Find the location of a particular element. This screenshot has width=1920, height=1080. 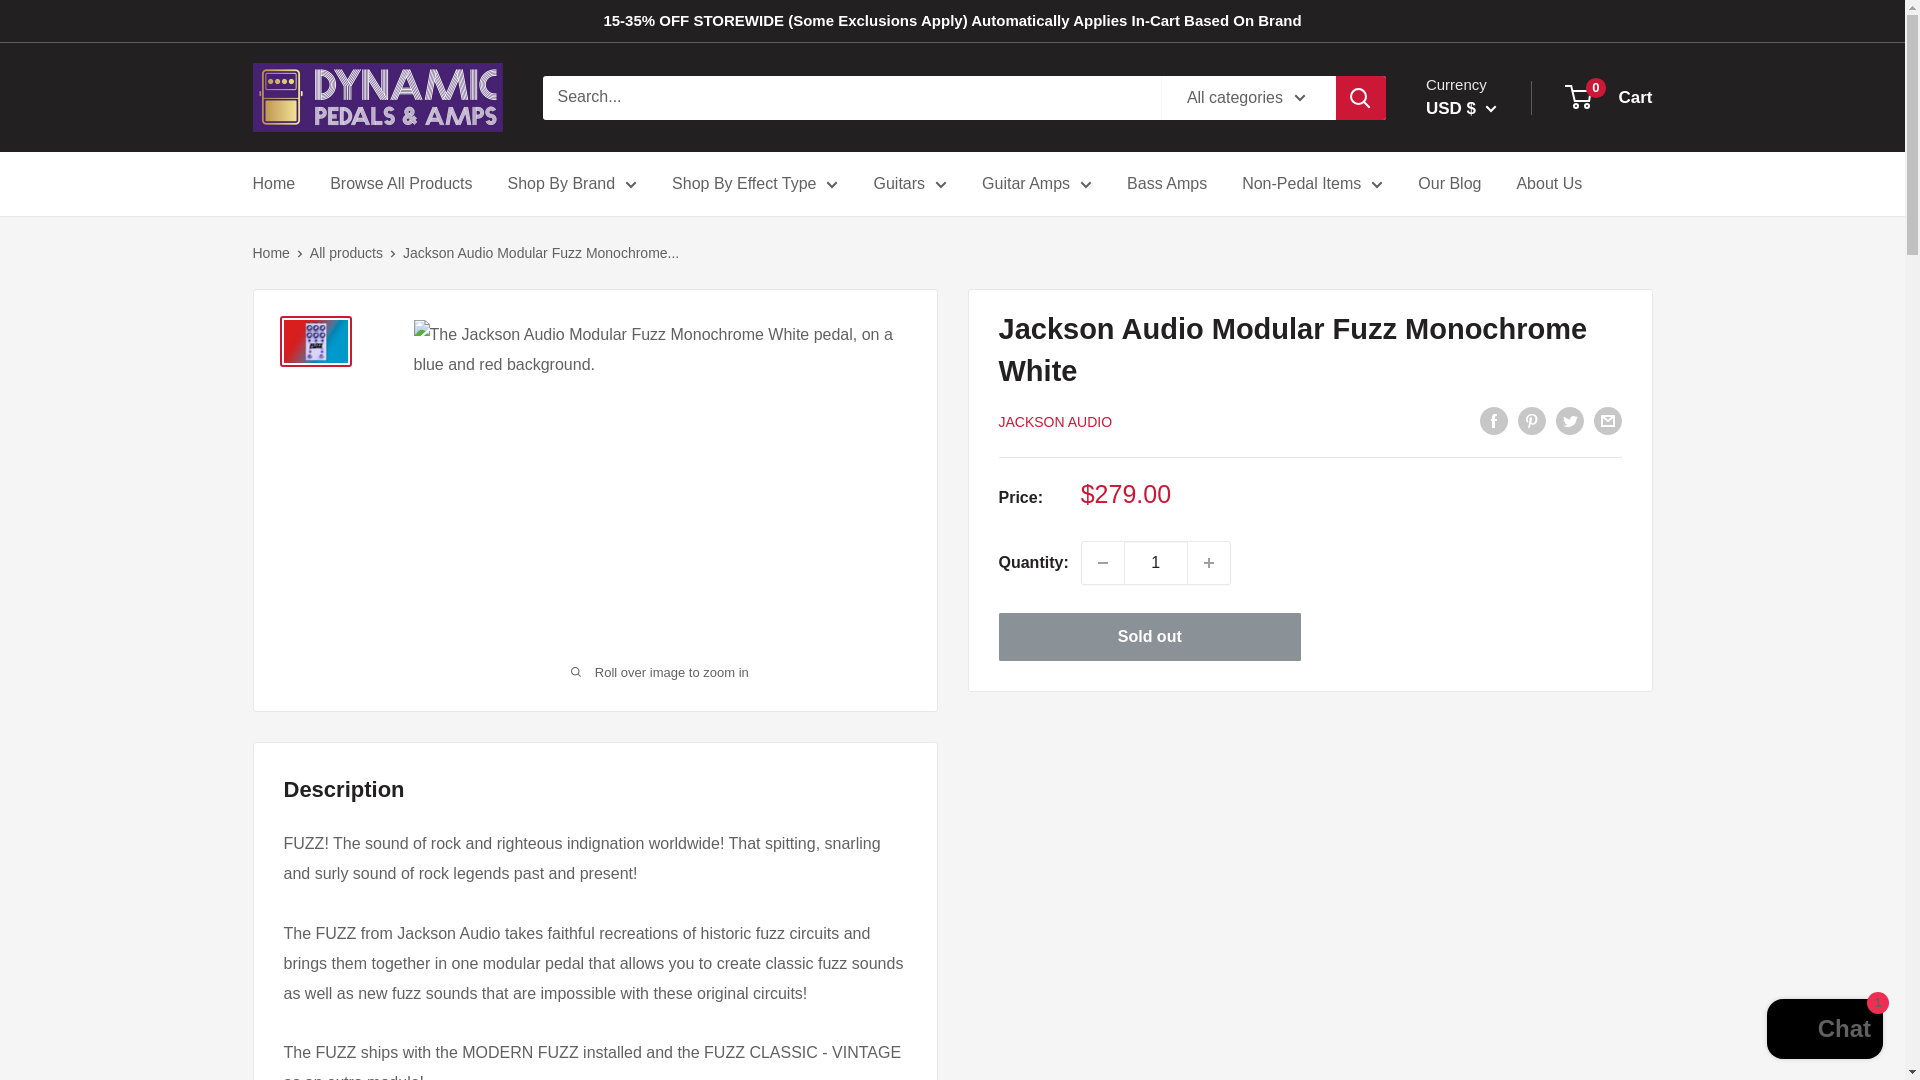

Increase quantity by 1 is located at coordinates (1209, 563).